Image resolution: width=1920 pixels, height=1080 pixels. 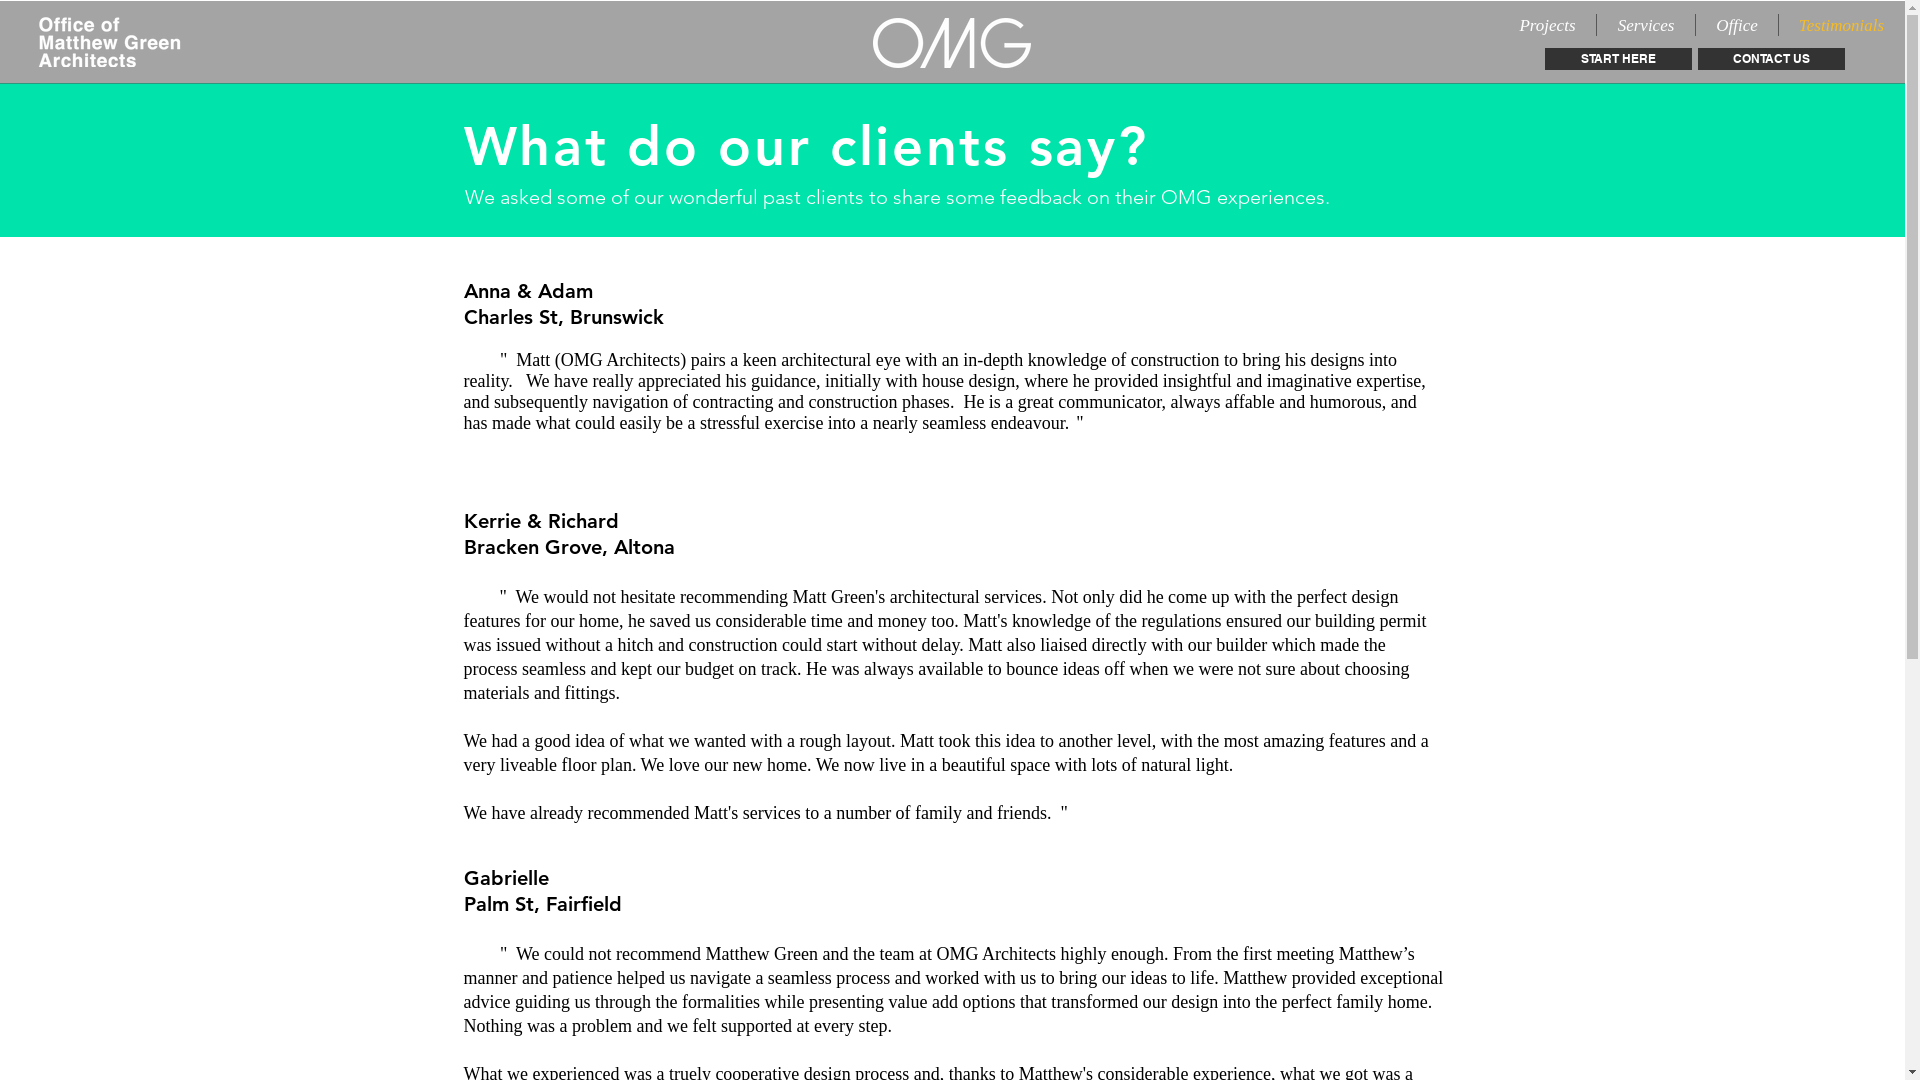 What do you see at coordinates (1842, 25) in the screenshot?
I see `Testimonials` at bounding box center [1842, 25].